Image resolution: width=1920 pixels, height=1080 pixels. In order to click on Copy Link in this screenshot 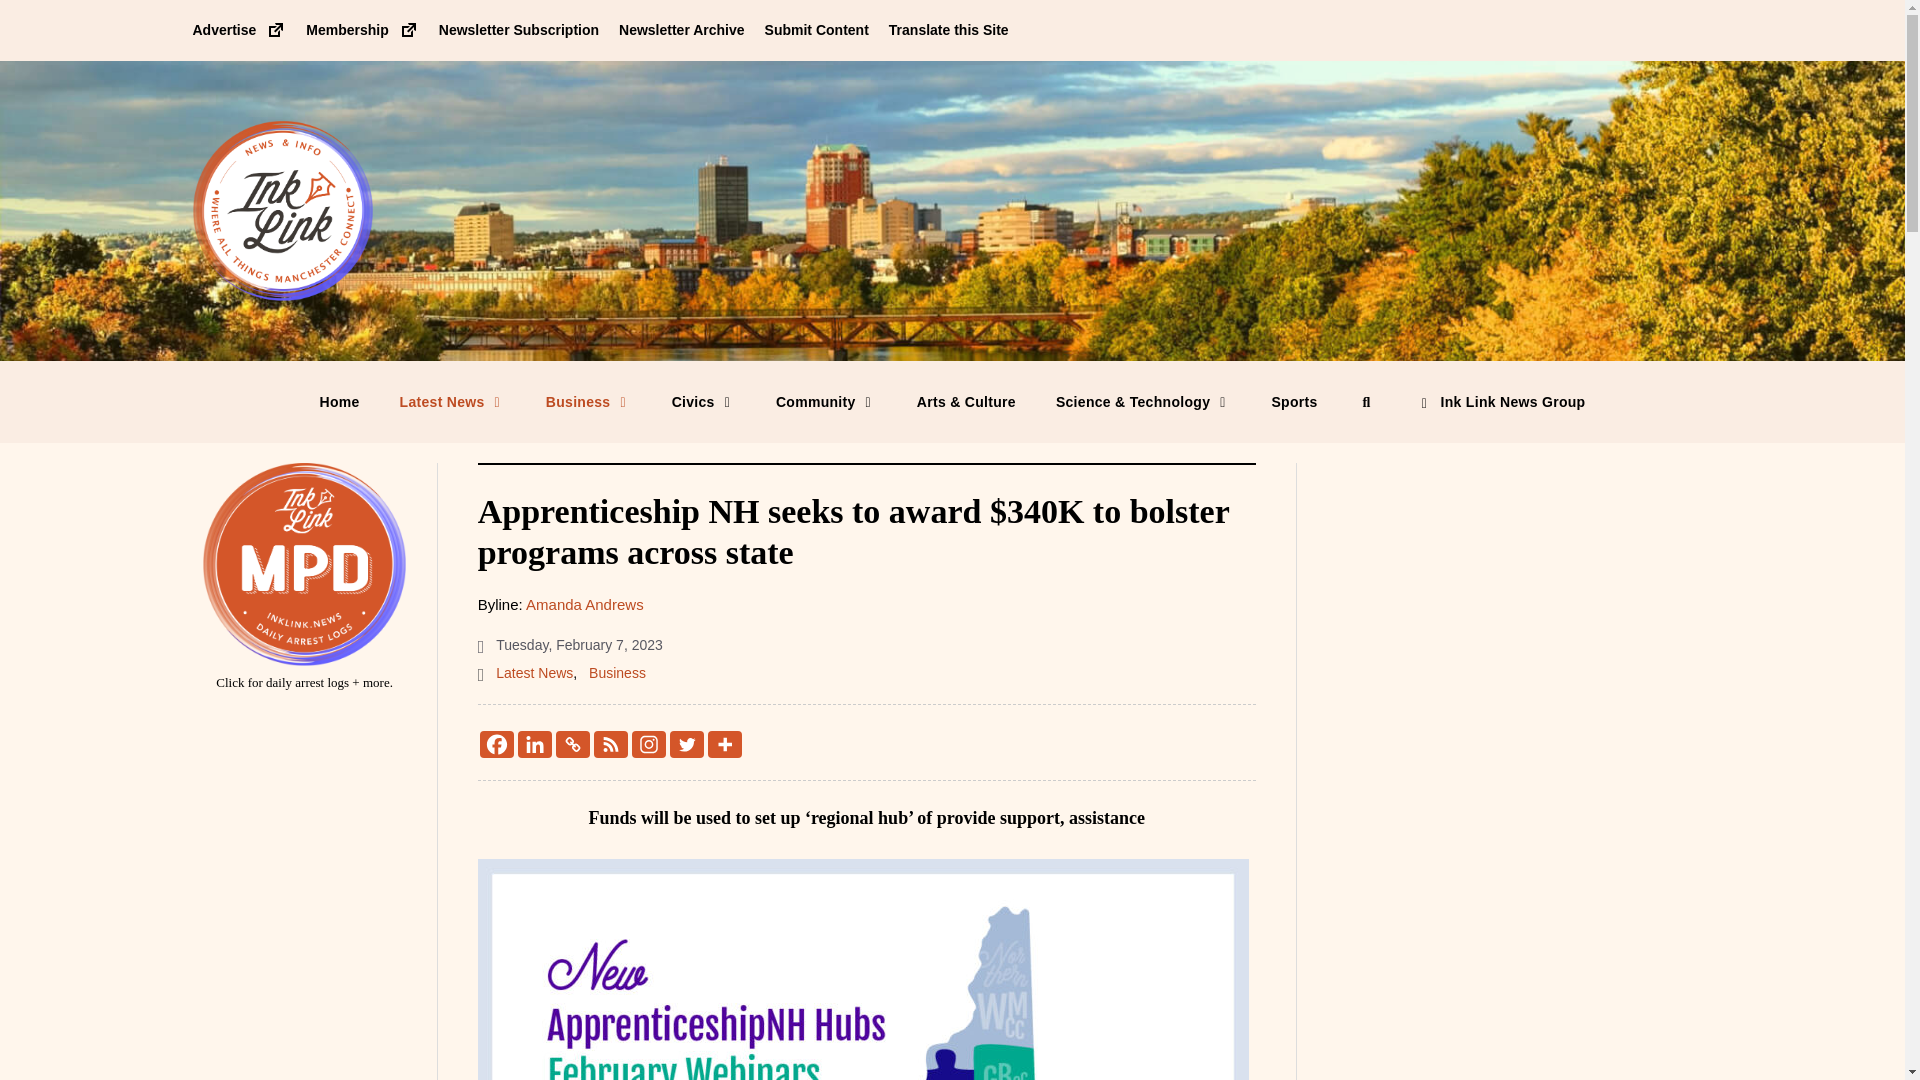, I will do `click(572, 744)`.